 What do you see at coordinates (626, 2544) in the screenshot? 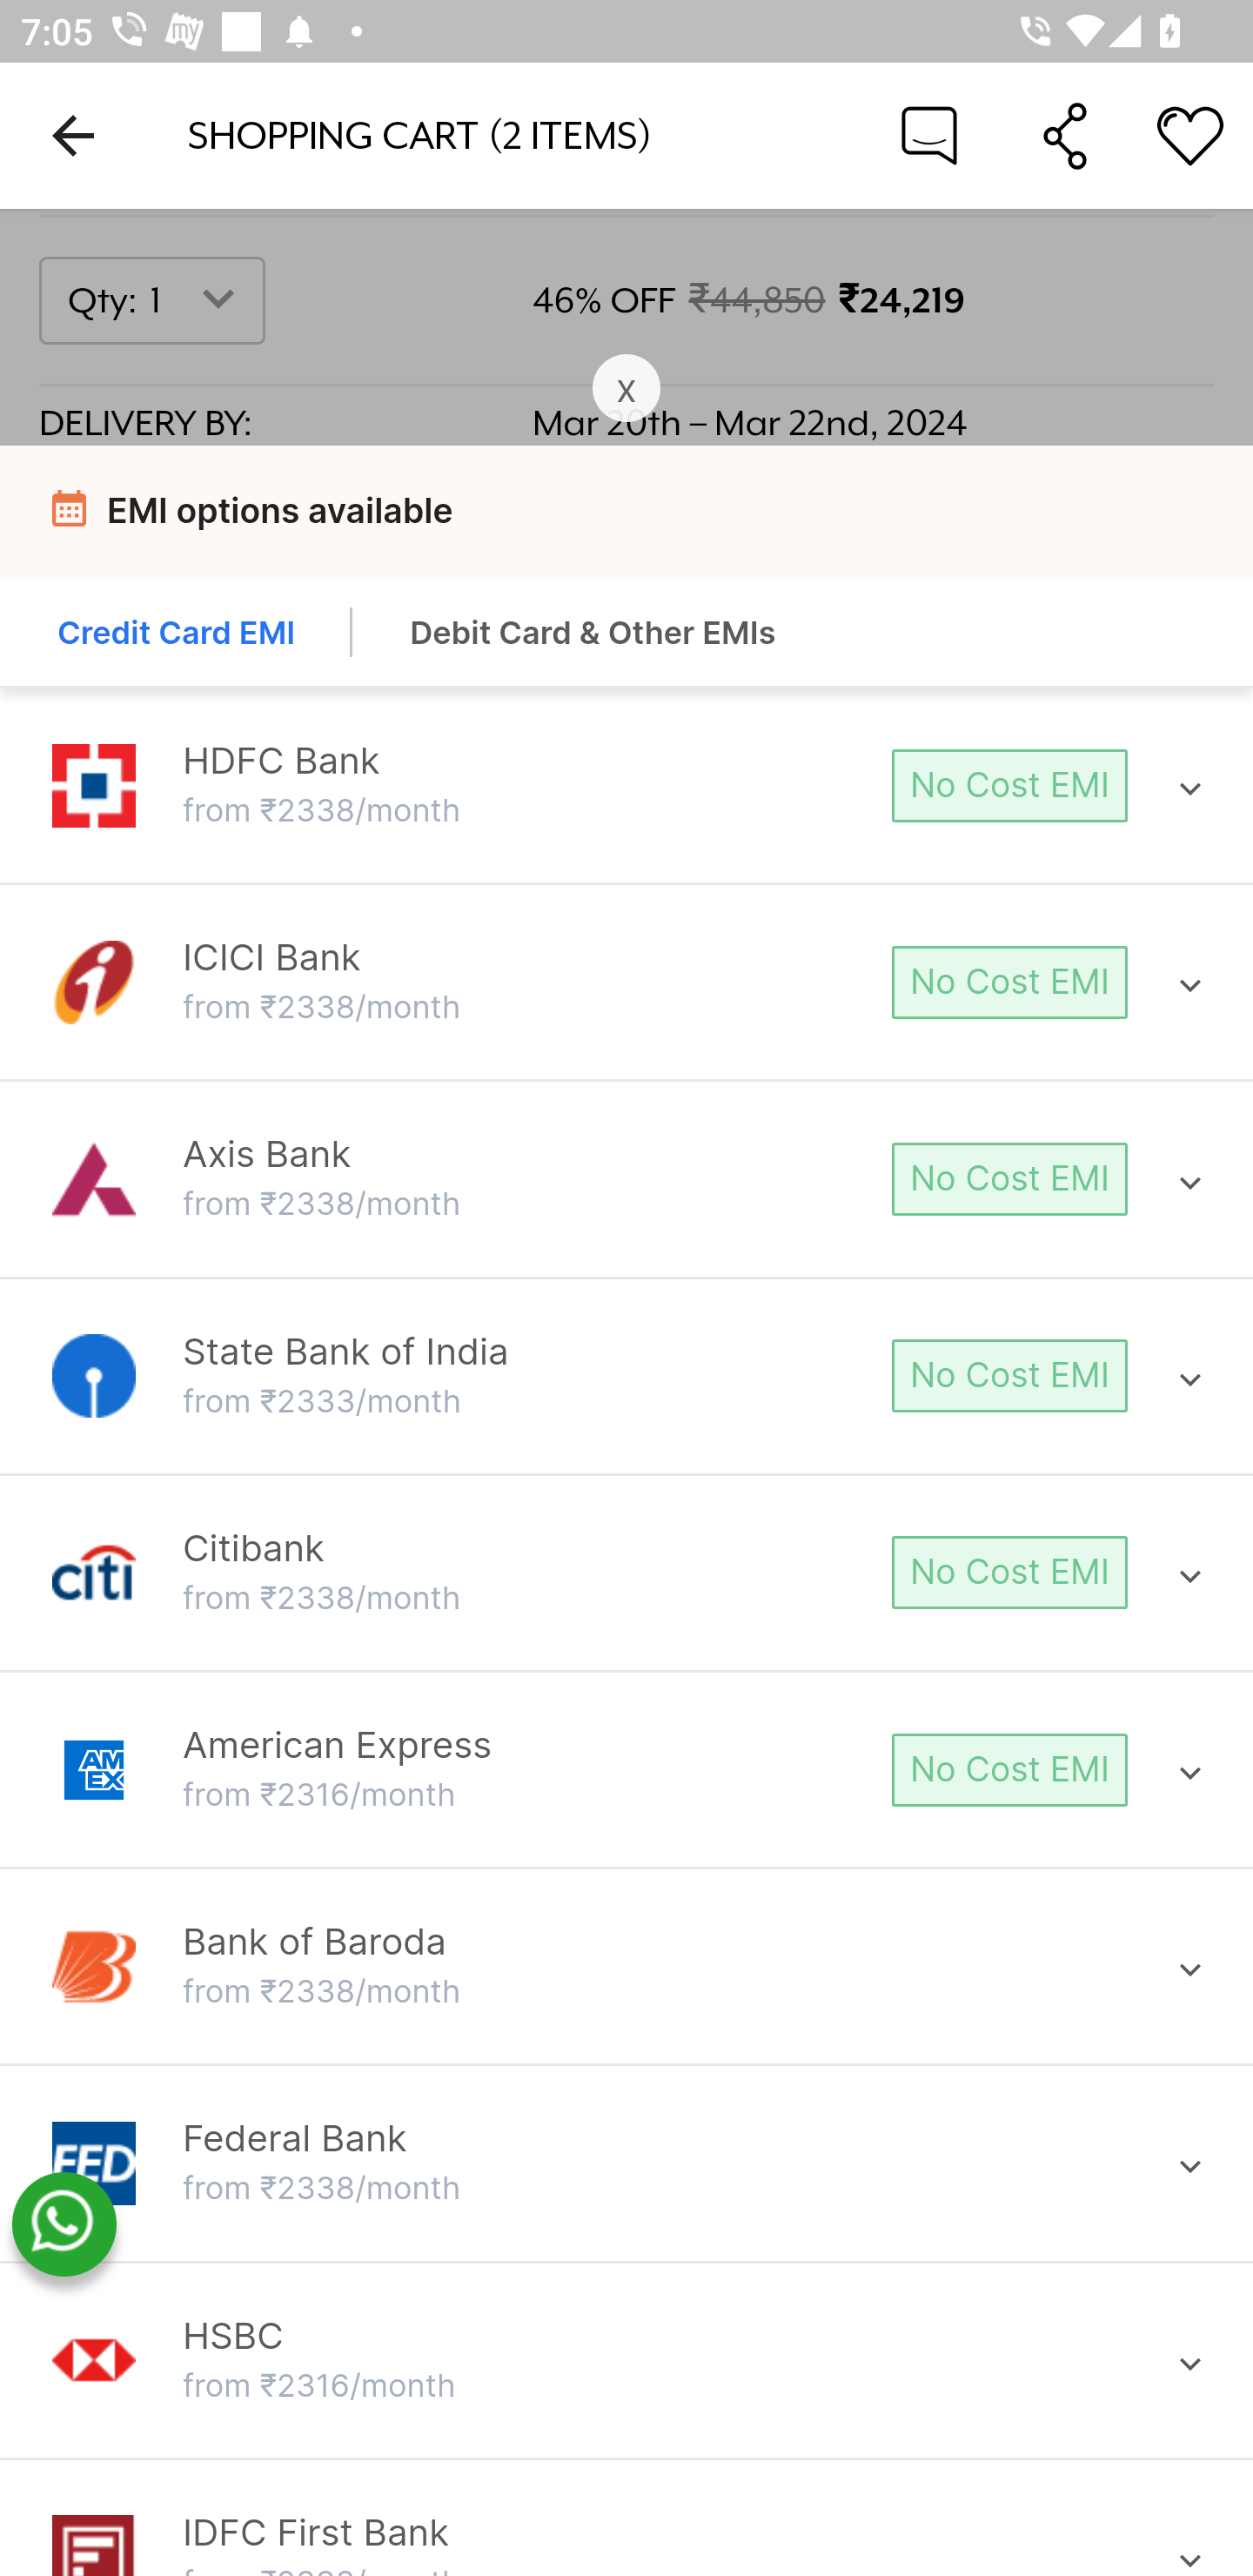
I see `IDFC First Bank IDFC First Bank from ₹2338/month` at bounding box center [626, 2544].